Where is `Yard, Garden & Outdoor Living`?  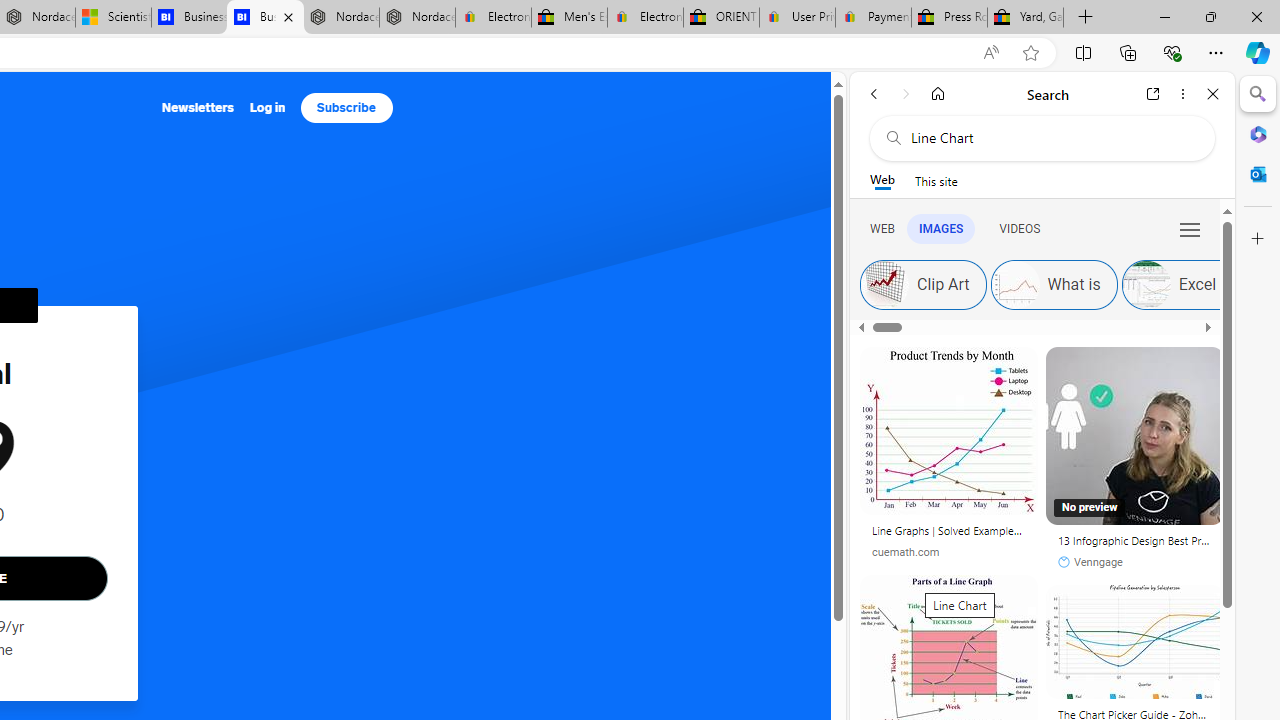
Yard, Garden & Outdoor Living is located at coordinates (1026, 18).